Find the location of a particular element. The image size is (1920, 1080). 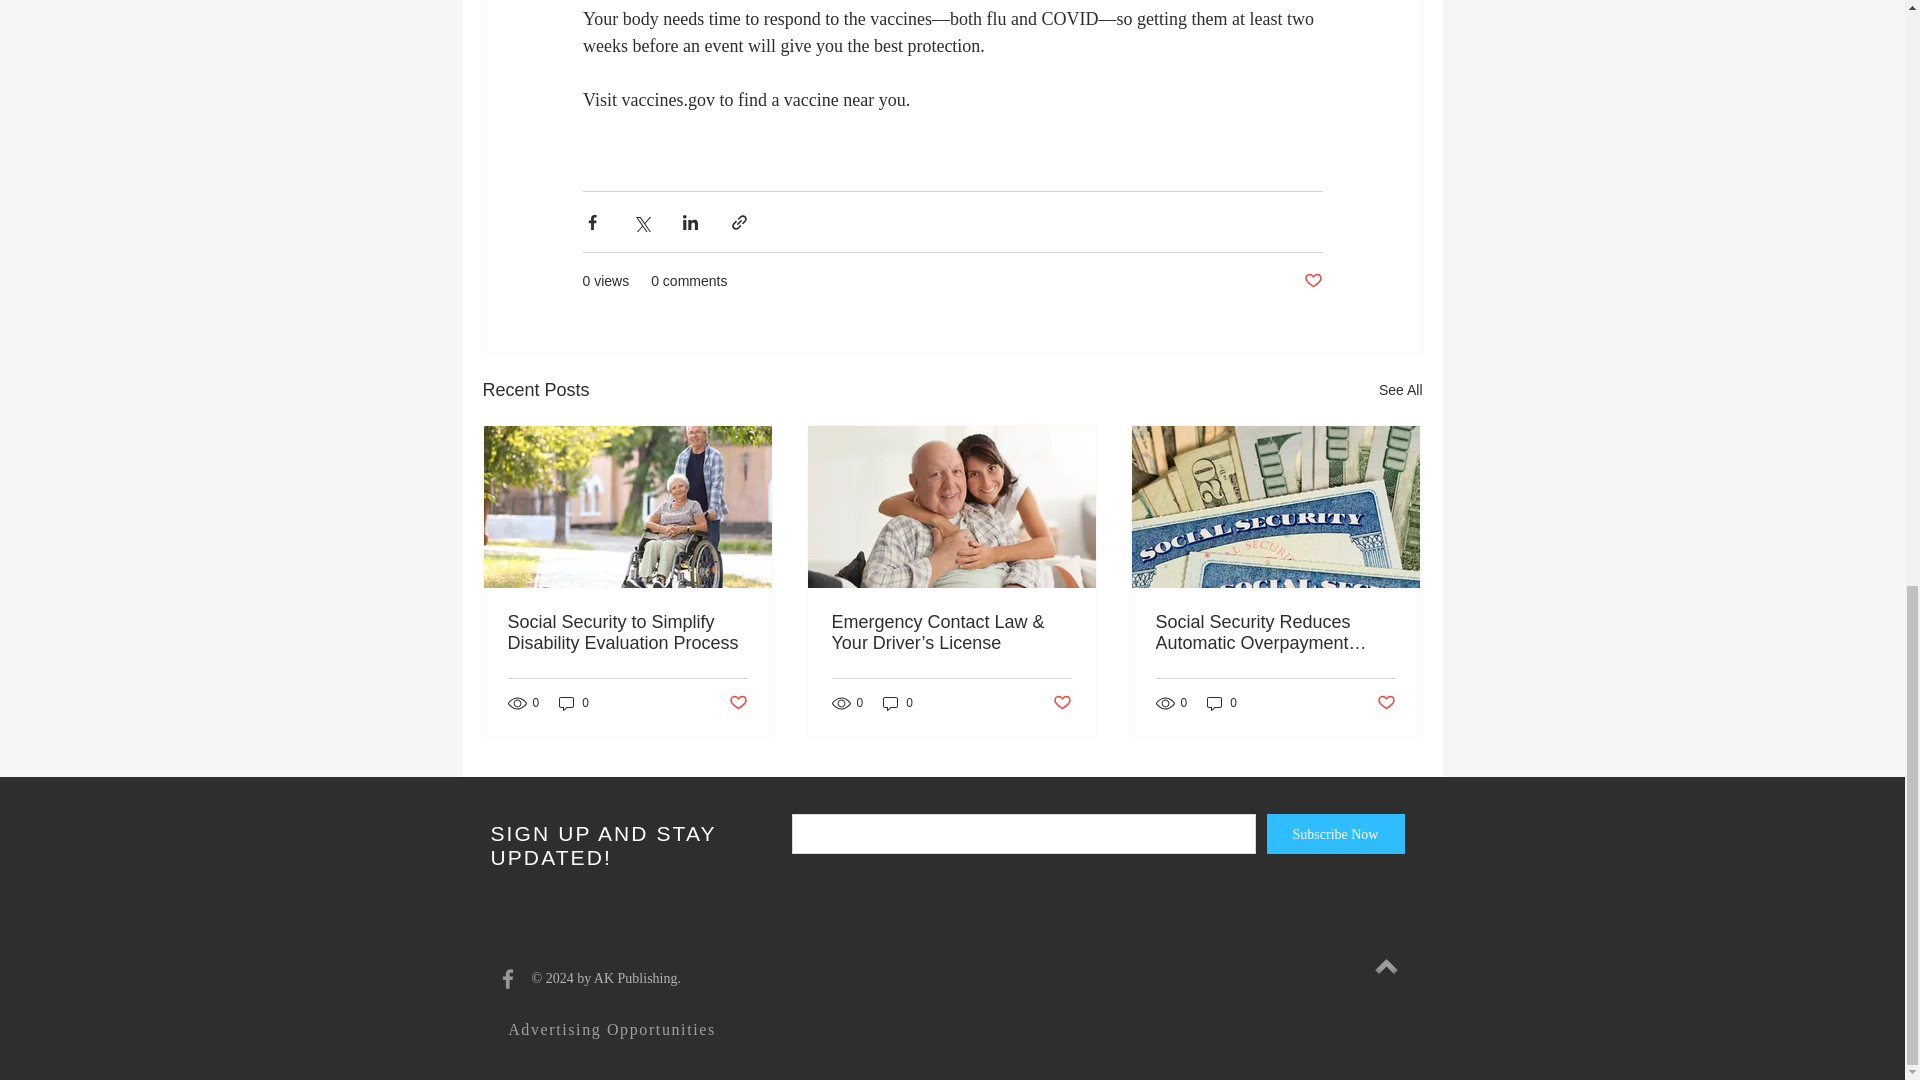

0 is located at coordinates (898, 703).